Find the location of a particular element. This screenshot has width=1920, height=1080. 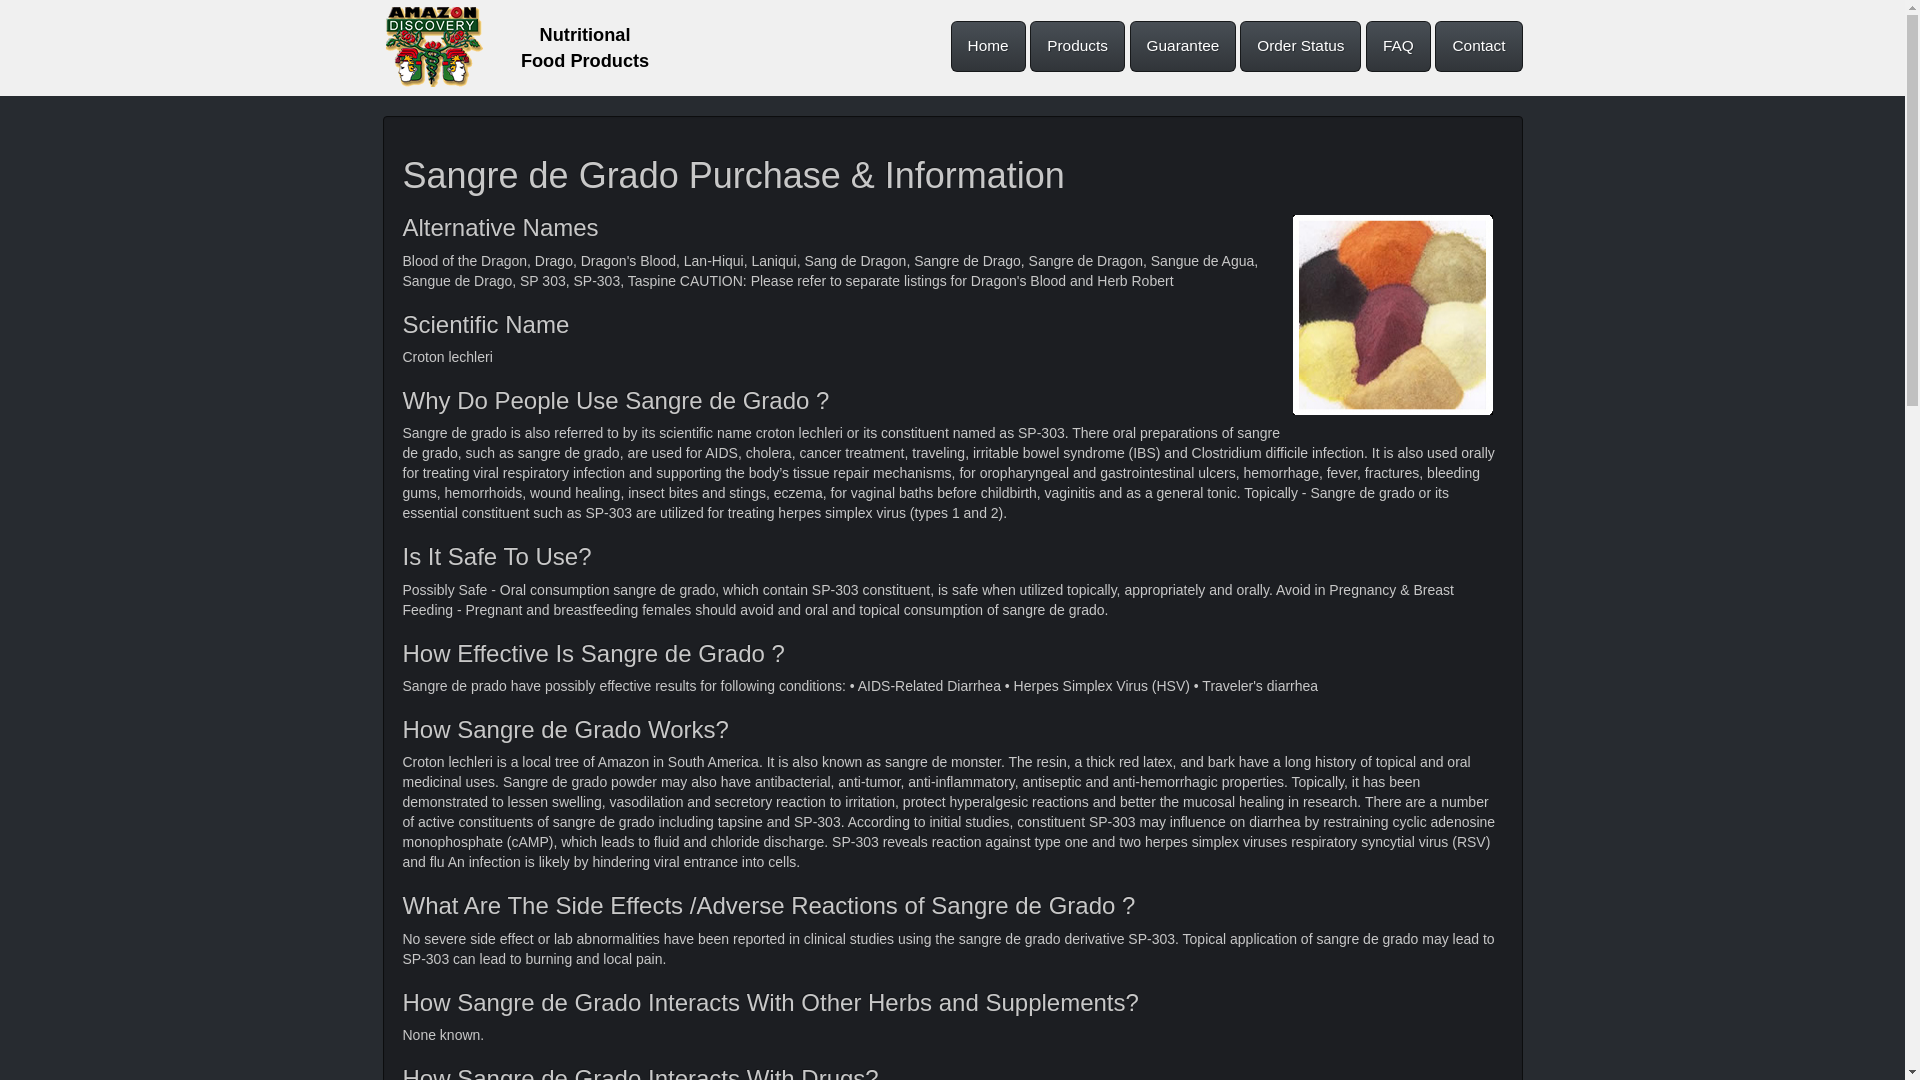

Products is located at coordinates (1077, 46).